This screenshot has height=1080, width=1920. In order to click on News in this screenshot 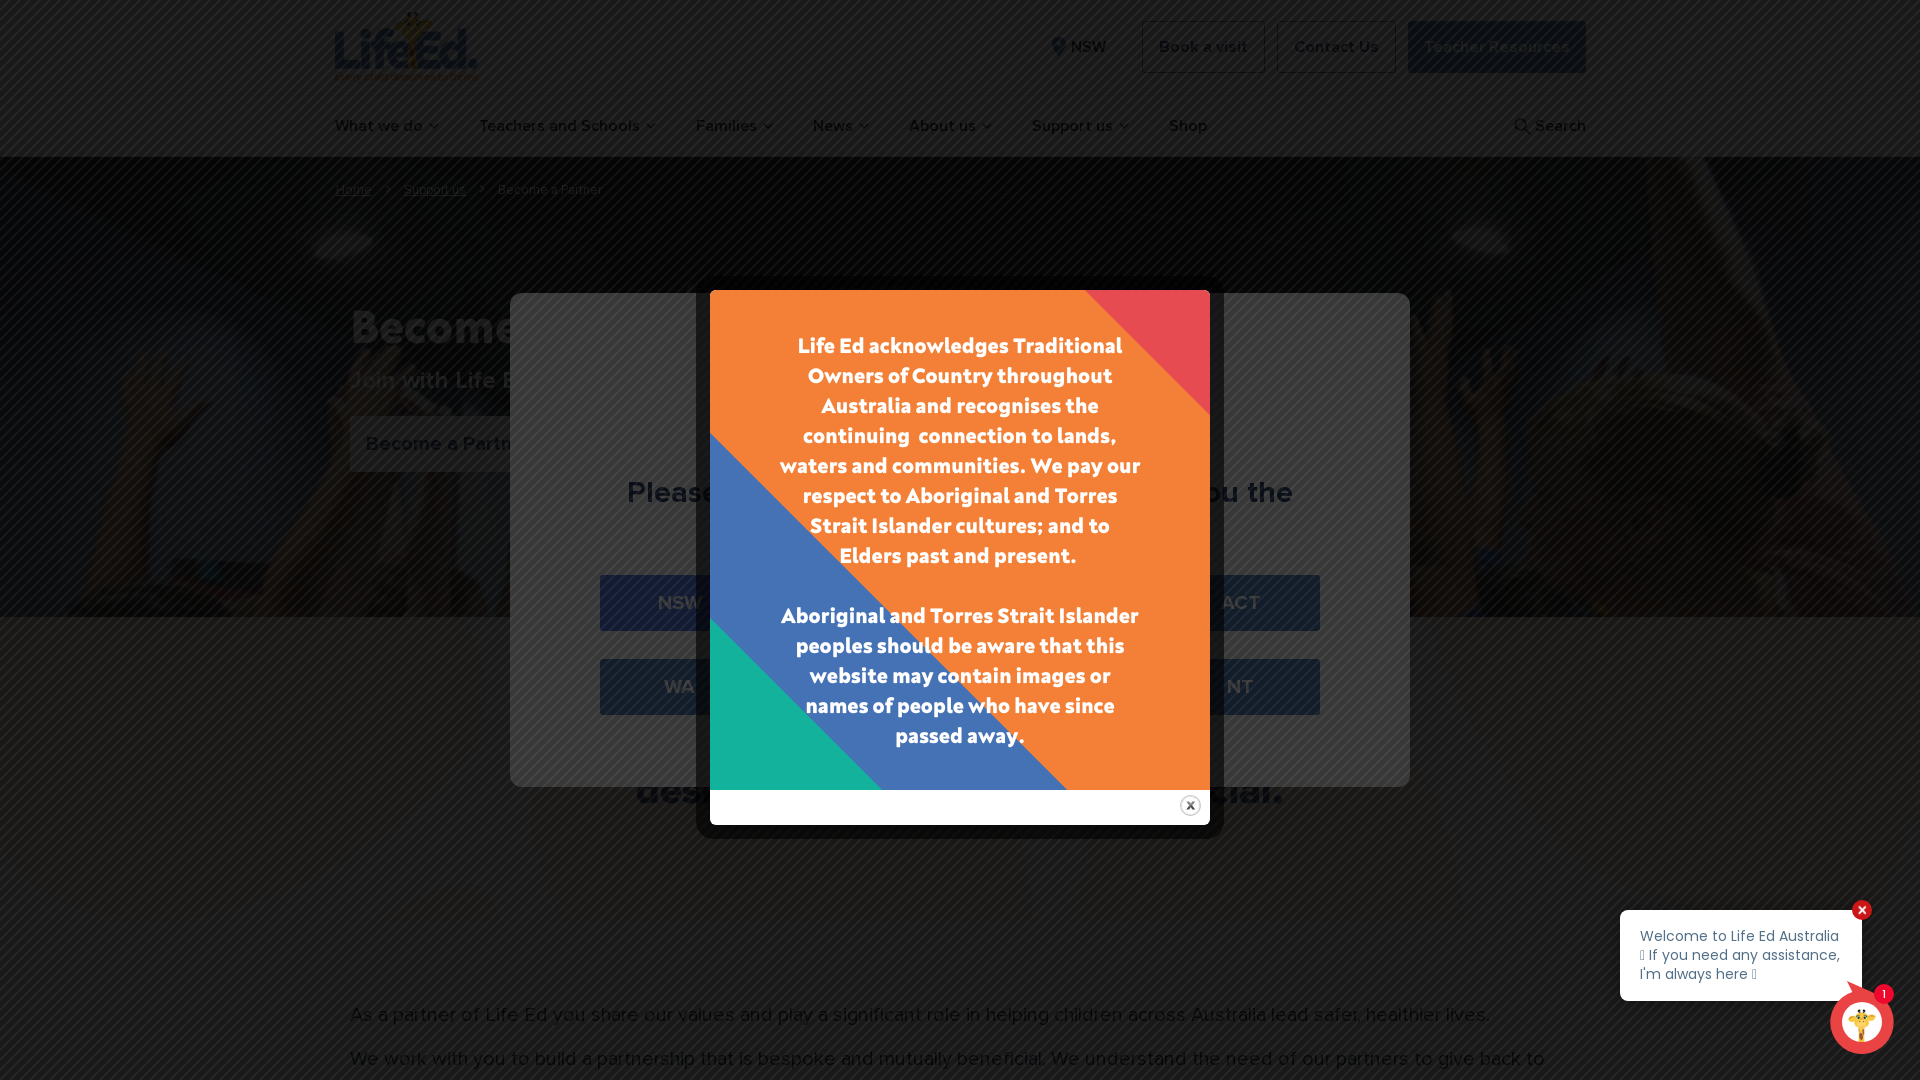, I will do `click(840, 126)`.